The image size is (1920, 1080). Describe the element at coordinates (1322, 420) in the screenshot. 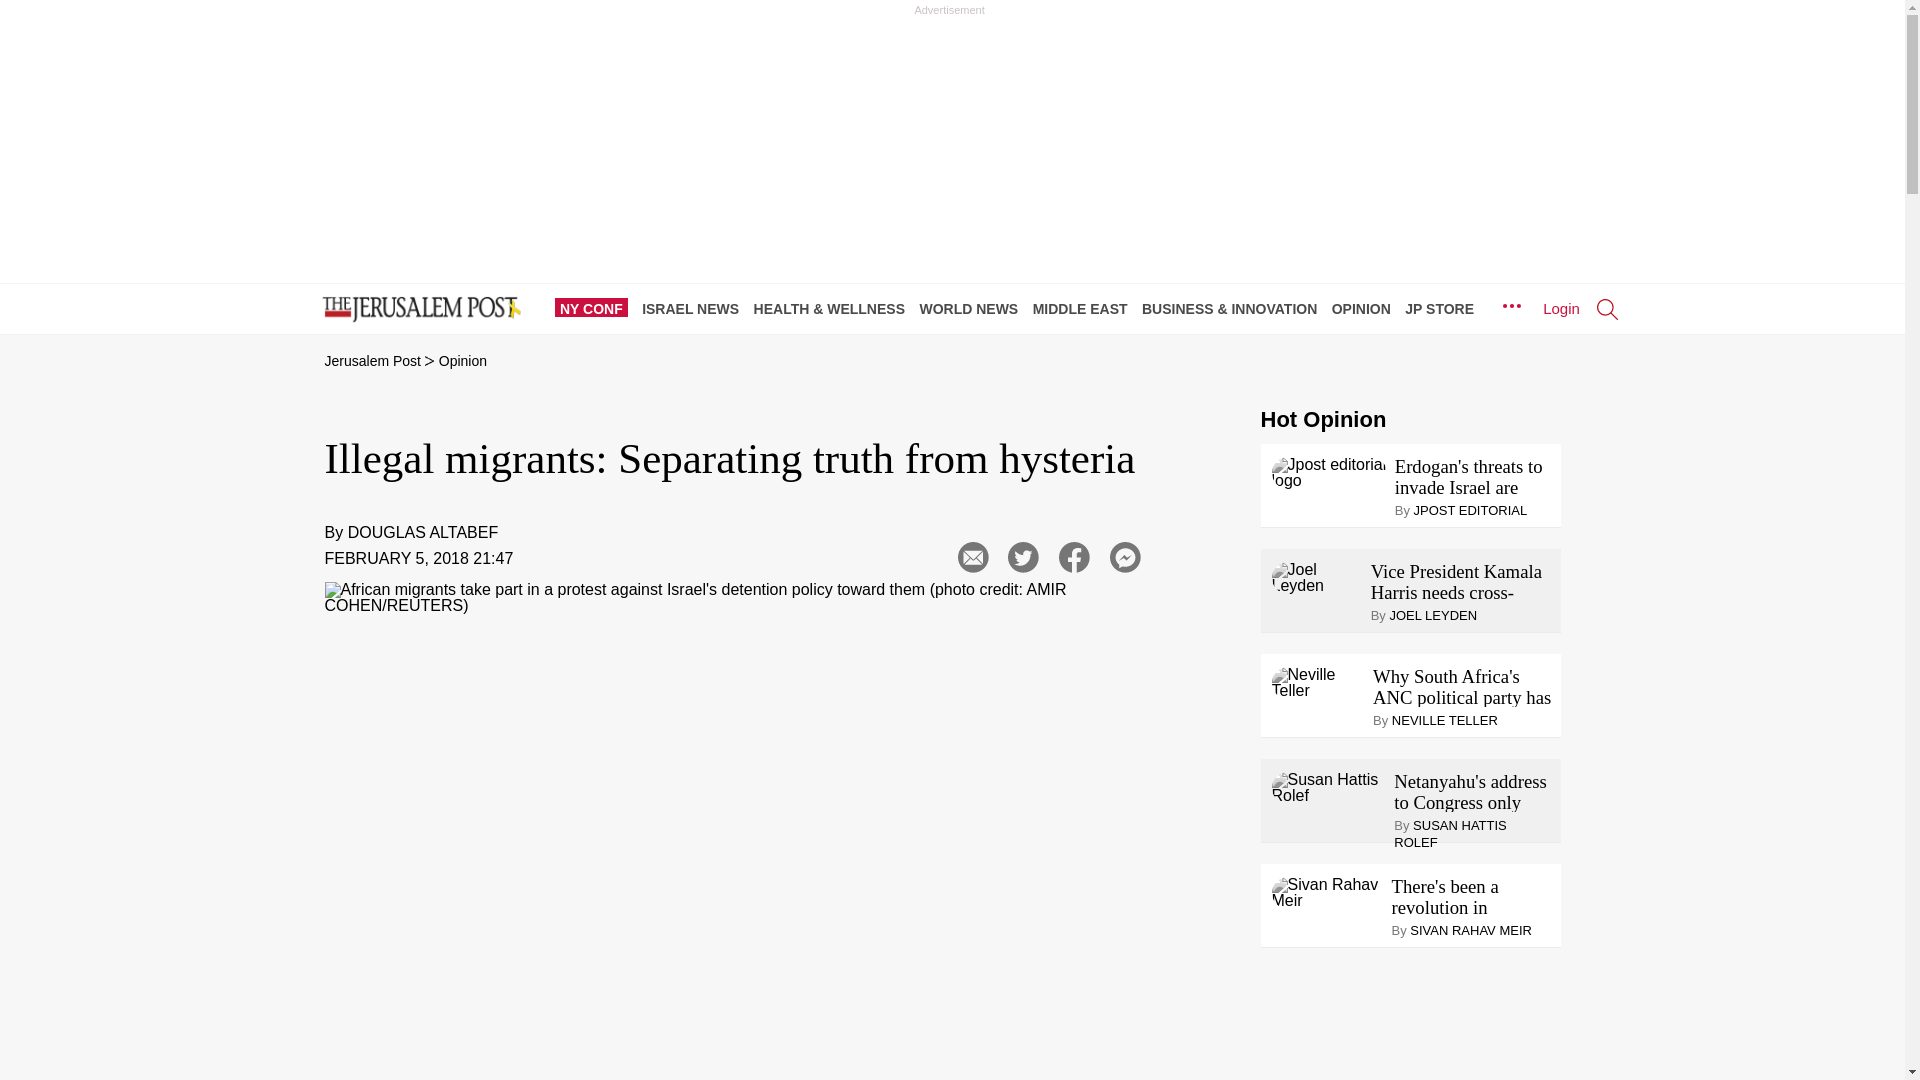

I see `Hot Opinion` at that location.